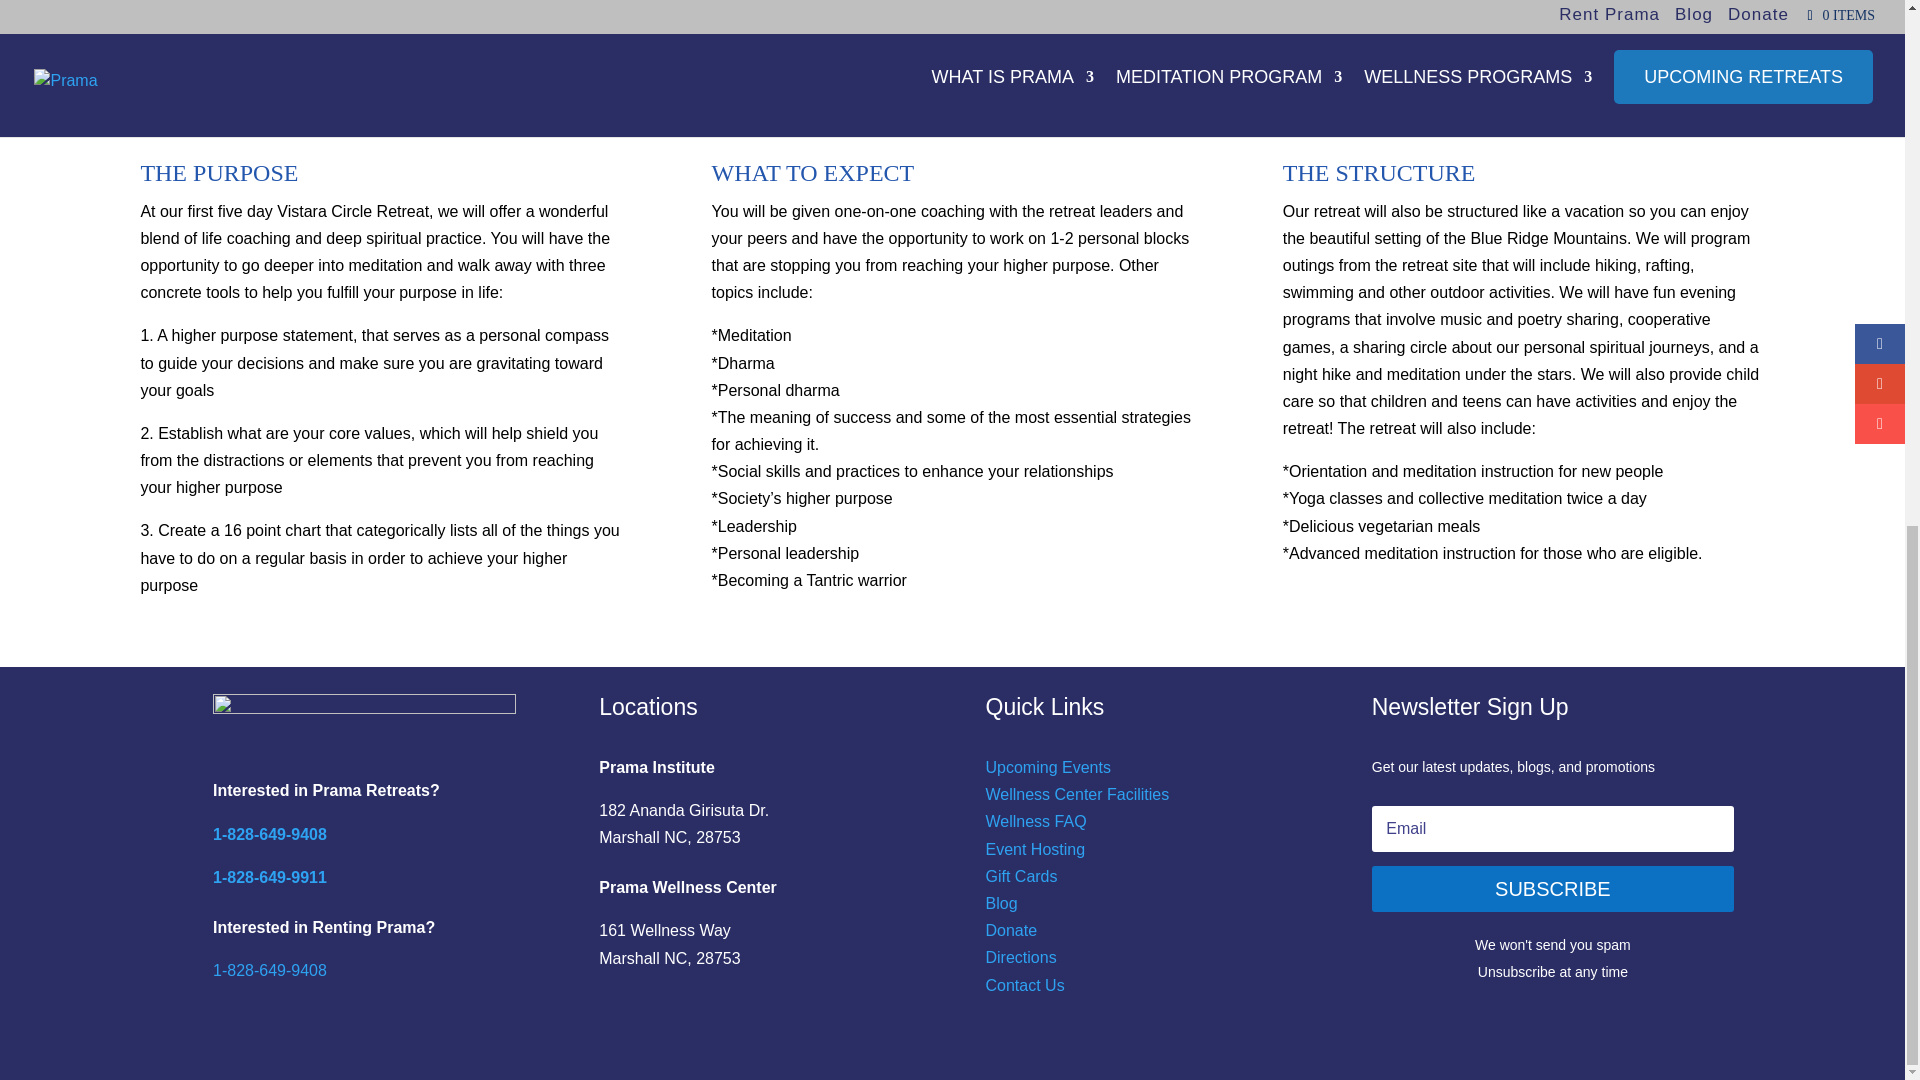 The image size is (1920, 1080). Describe the element at coordinates (1078, 794) in the screenshot. I see `Wellness Center Facilities` at that location.